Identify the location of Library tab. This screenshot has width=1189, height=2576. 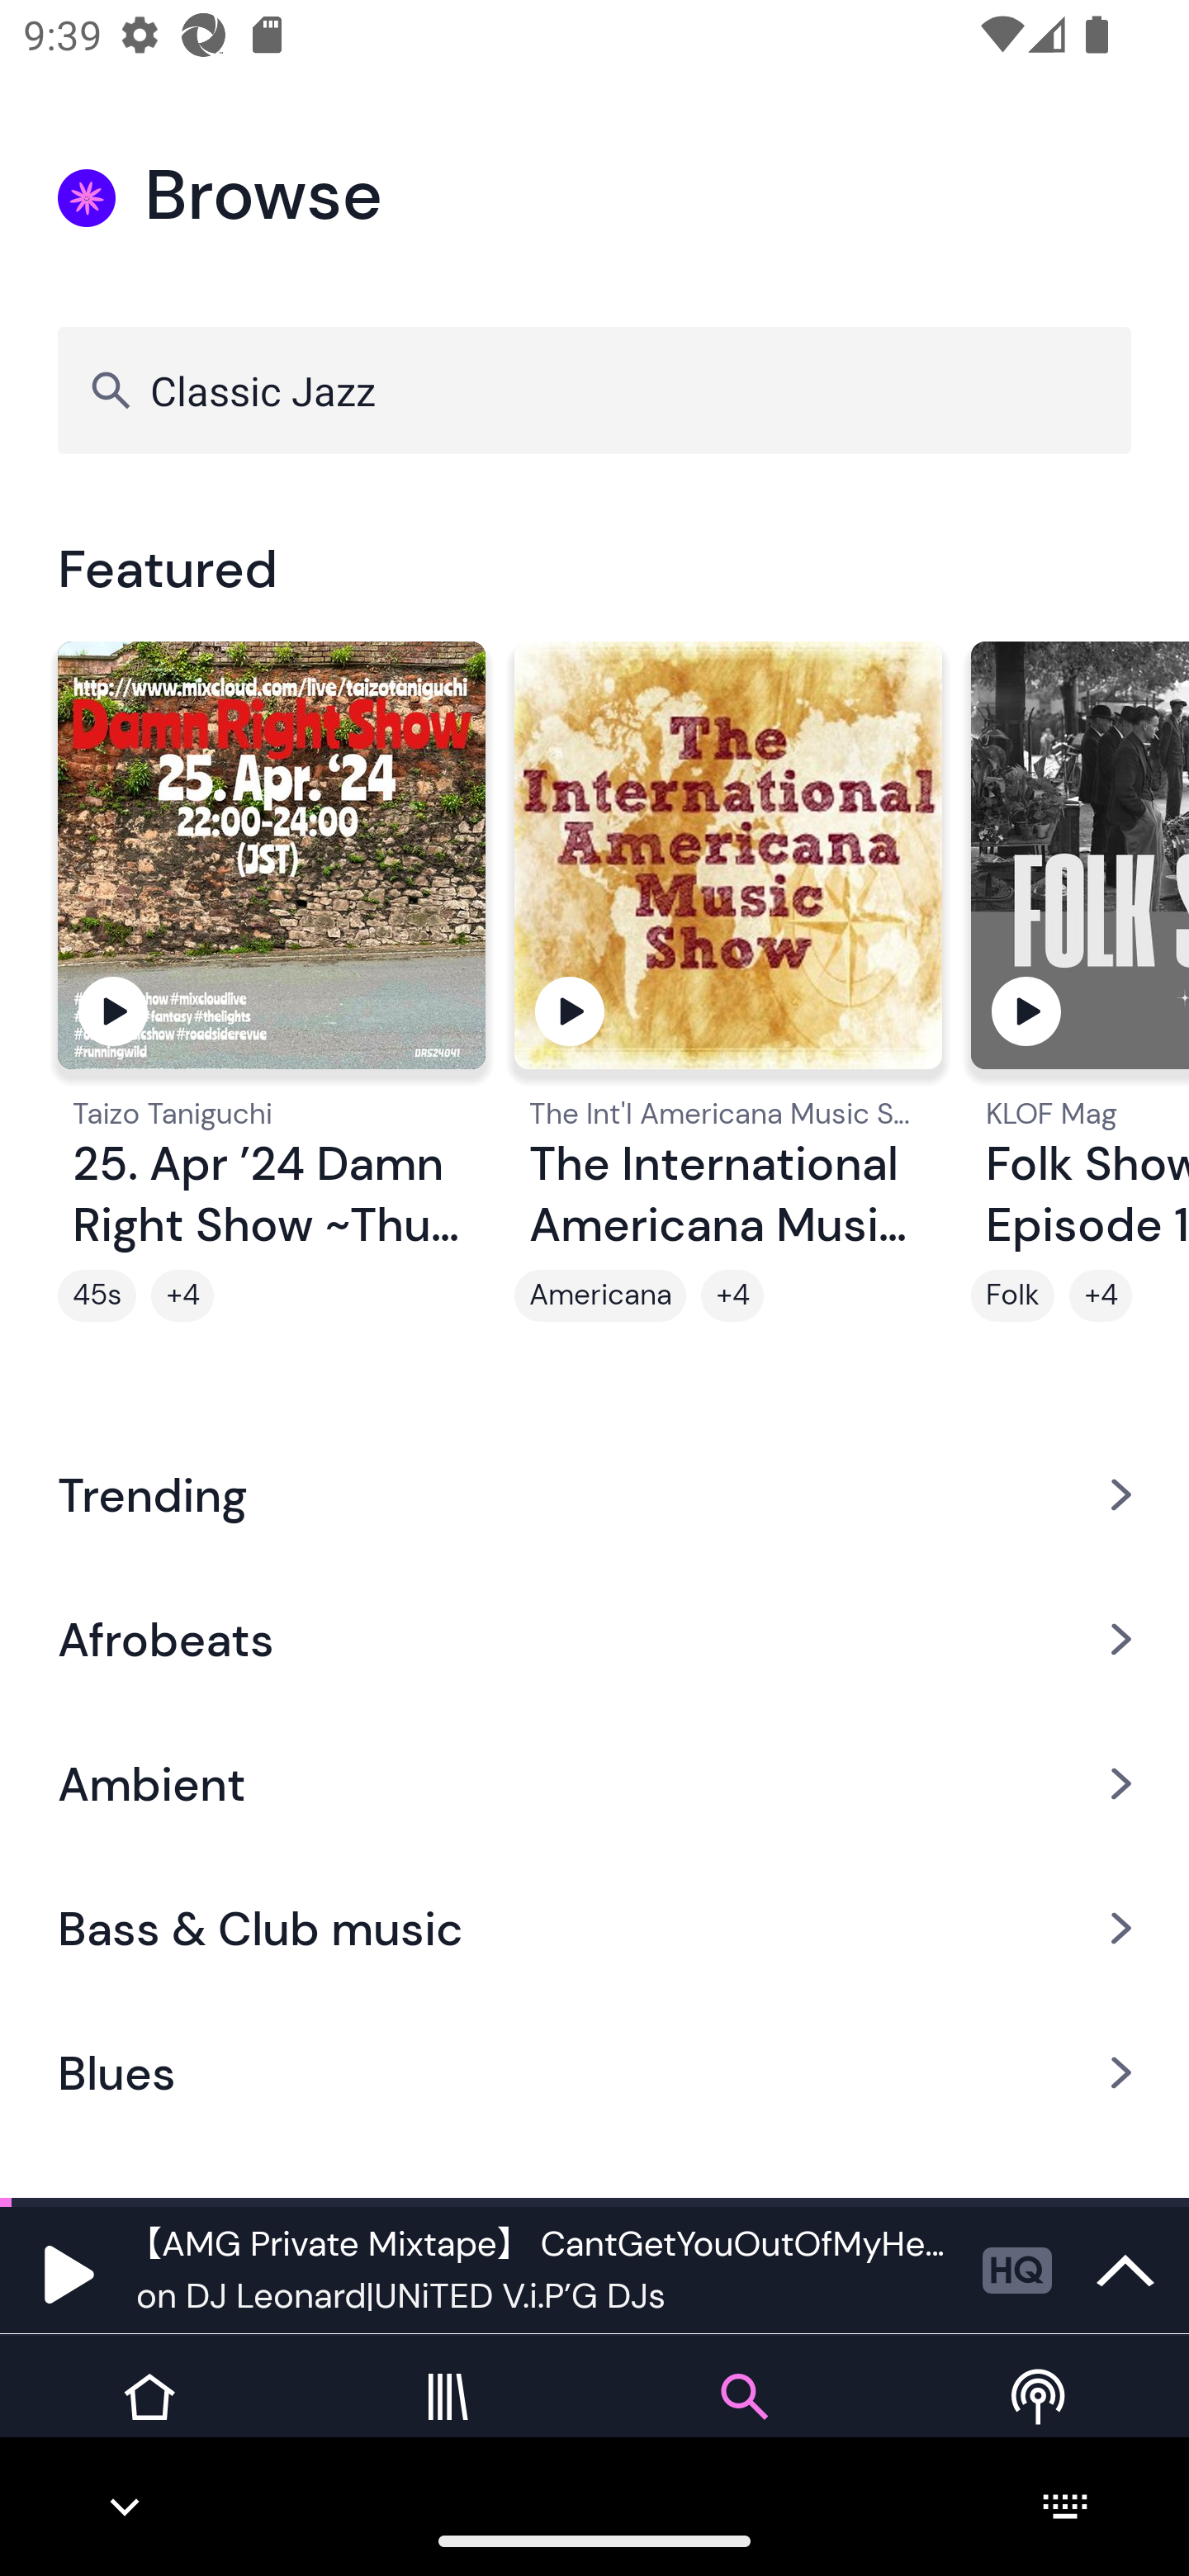
(446, 2421).